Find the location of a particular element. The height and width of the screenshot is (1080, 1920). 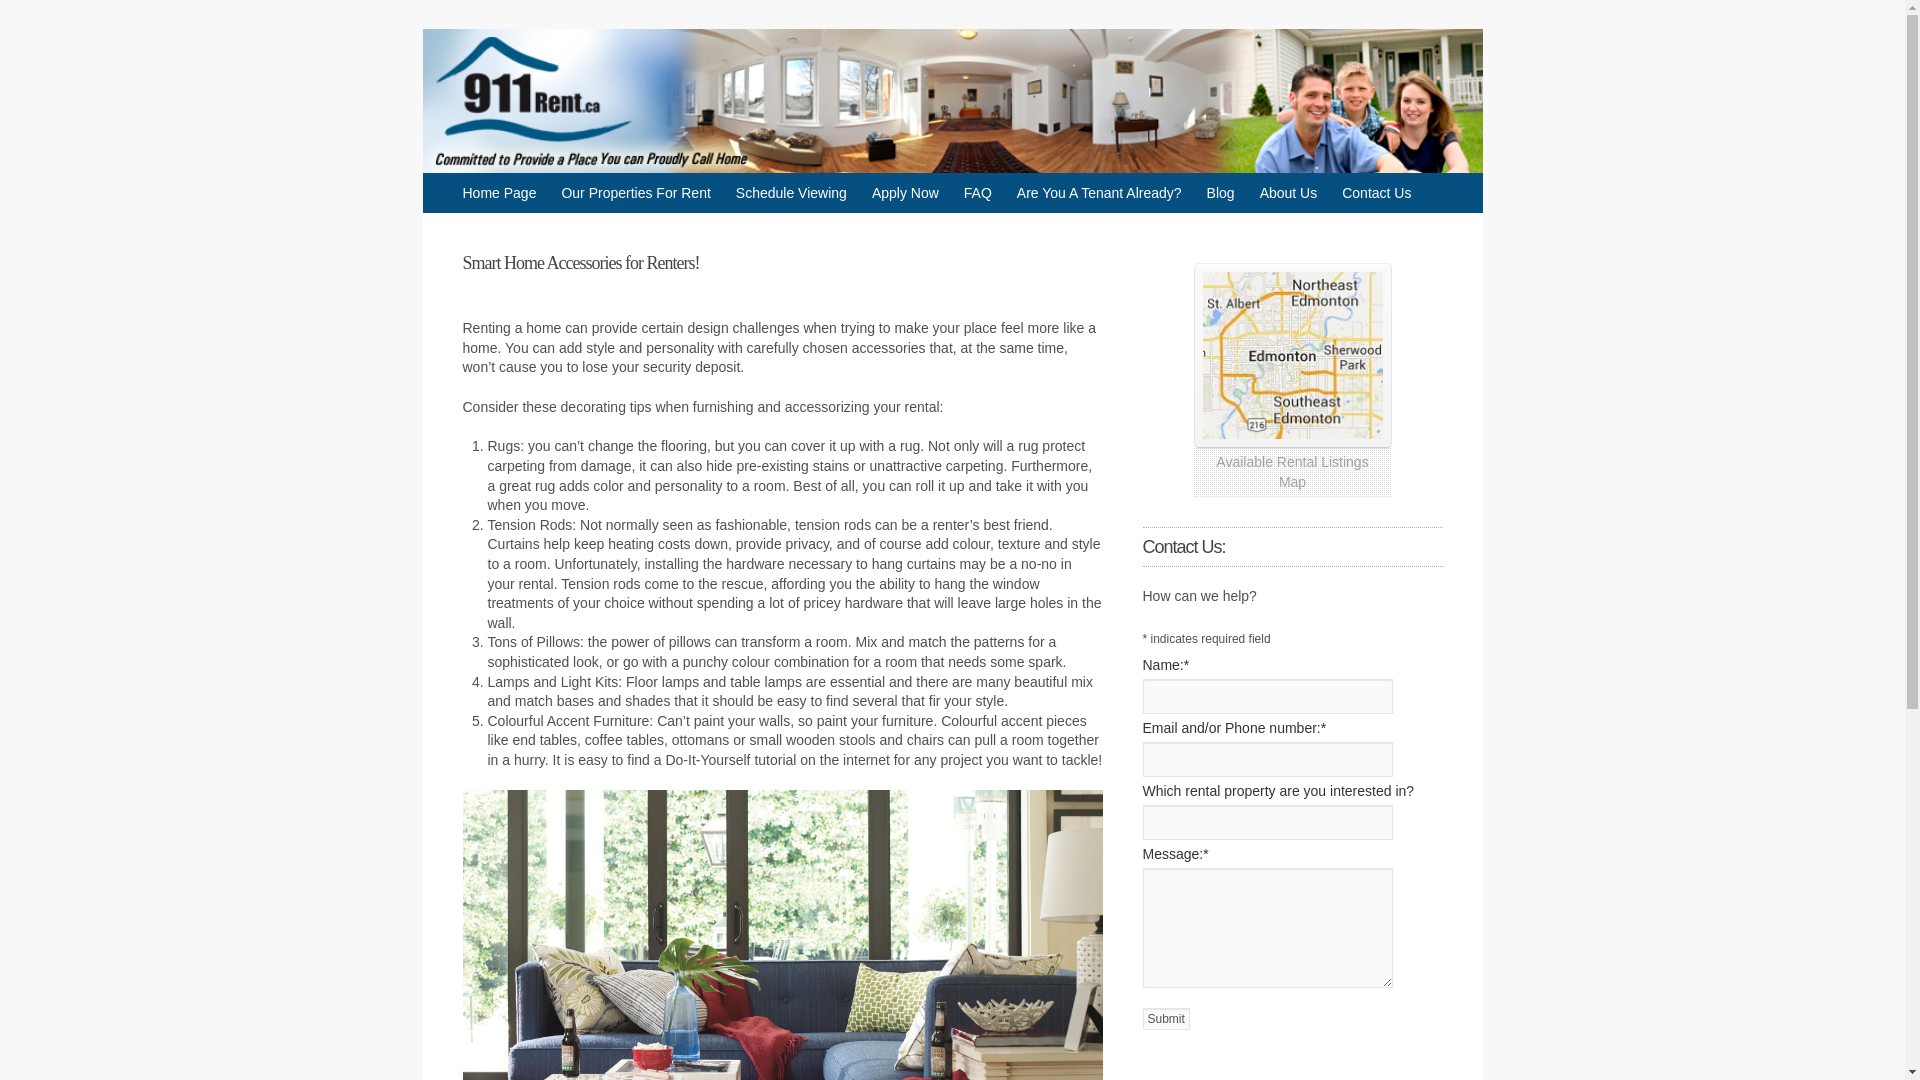

Apply Now is located at coordinates (904, 192).